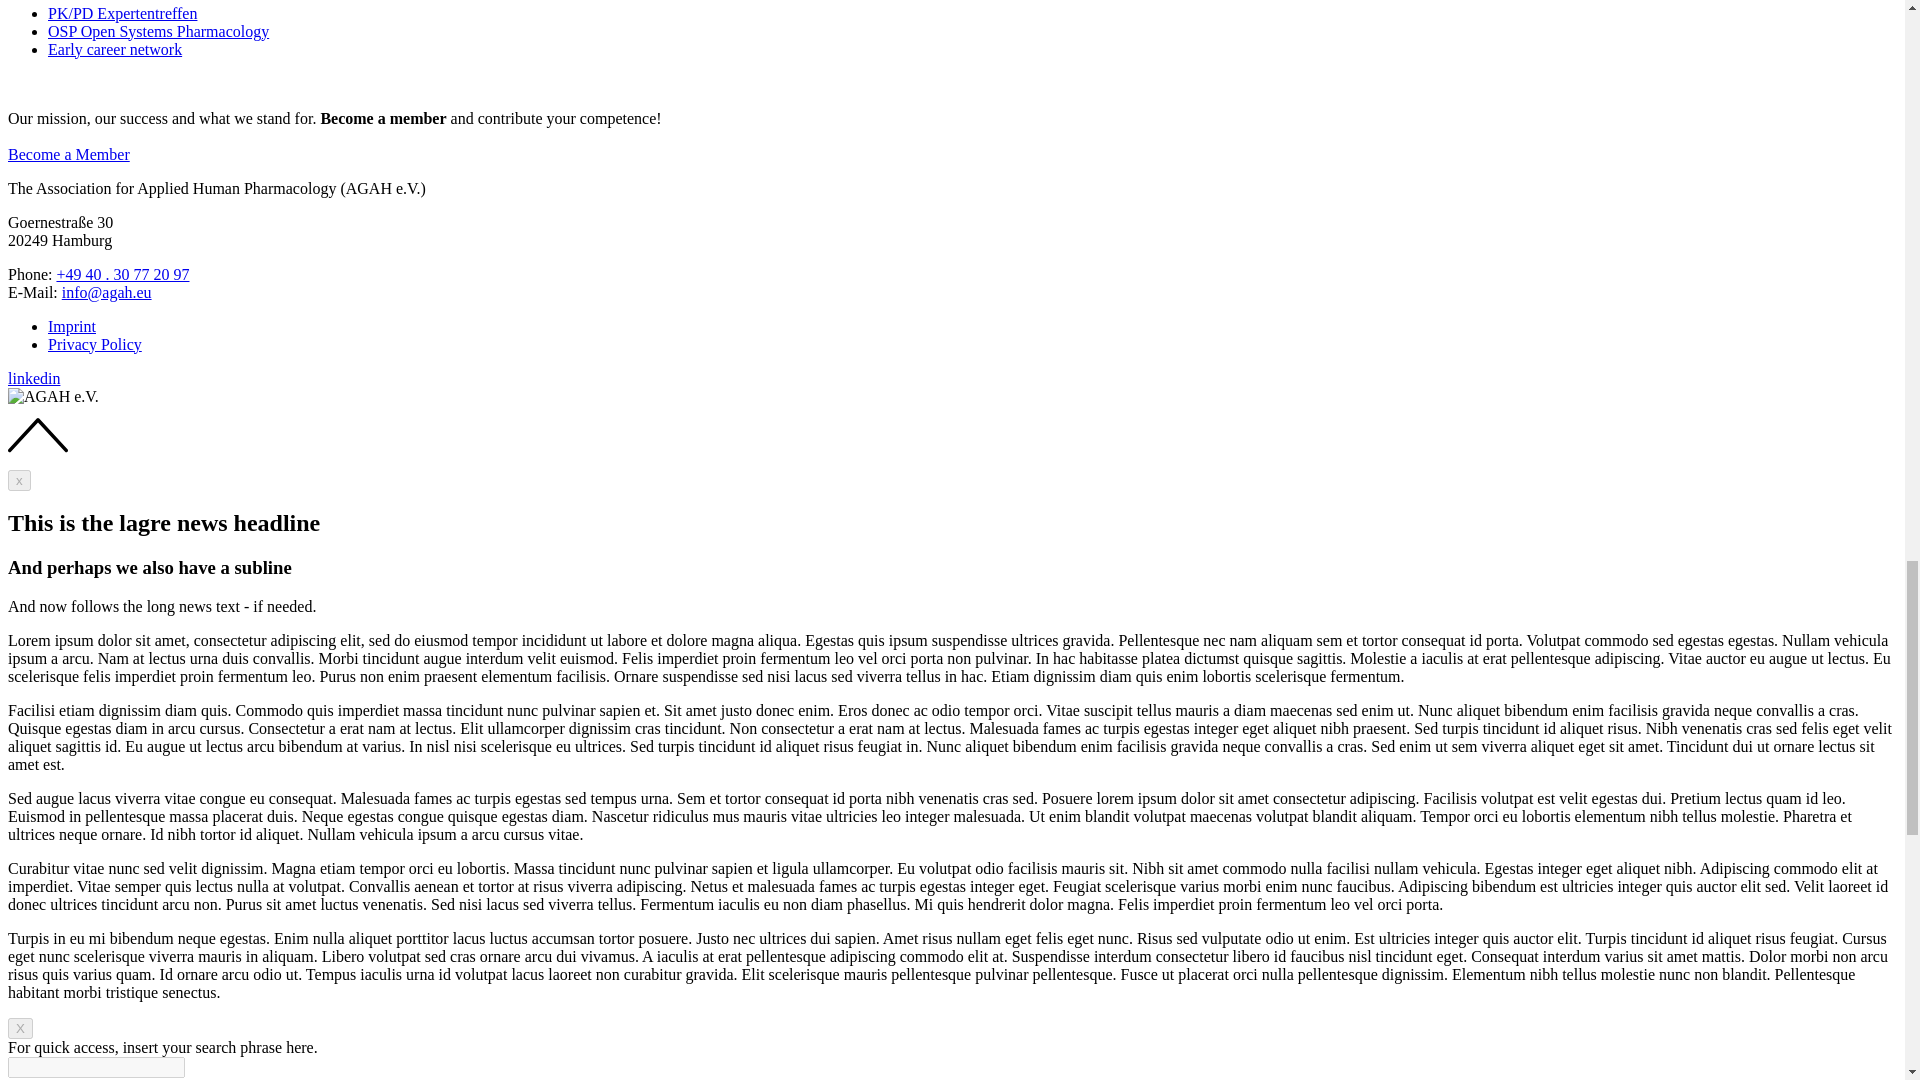 The width and height of the screenshot is (1920, 1080). Describe the element at coordinates (68, 154) in the screenshot. I see `Become a Member` at that location.